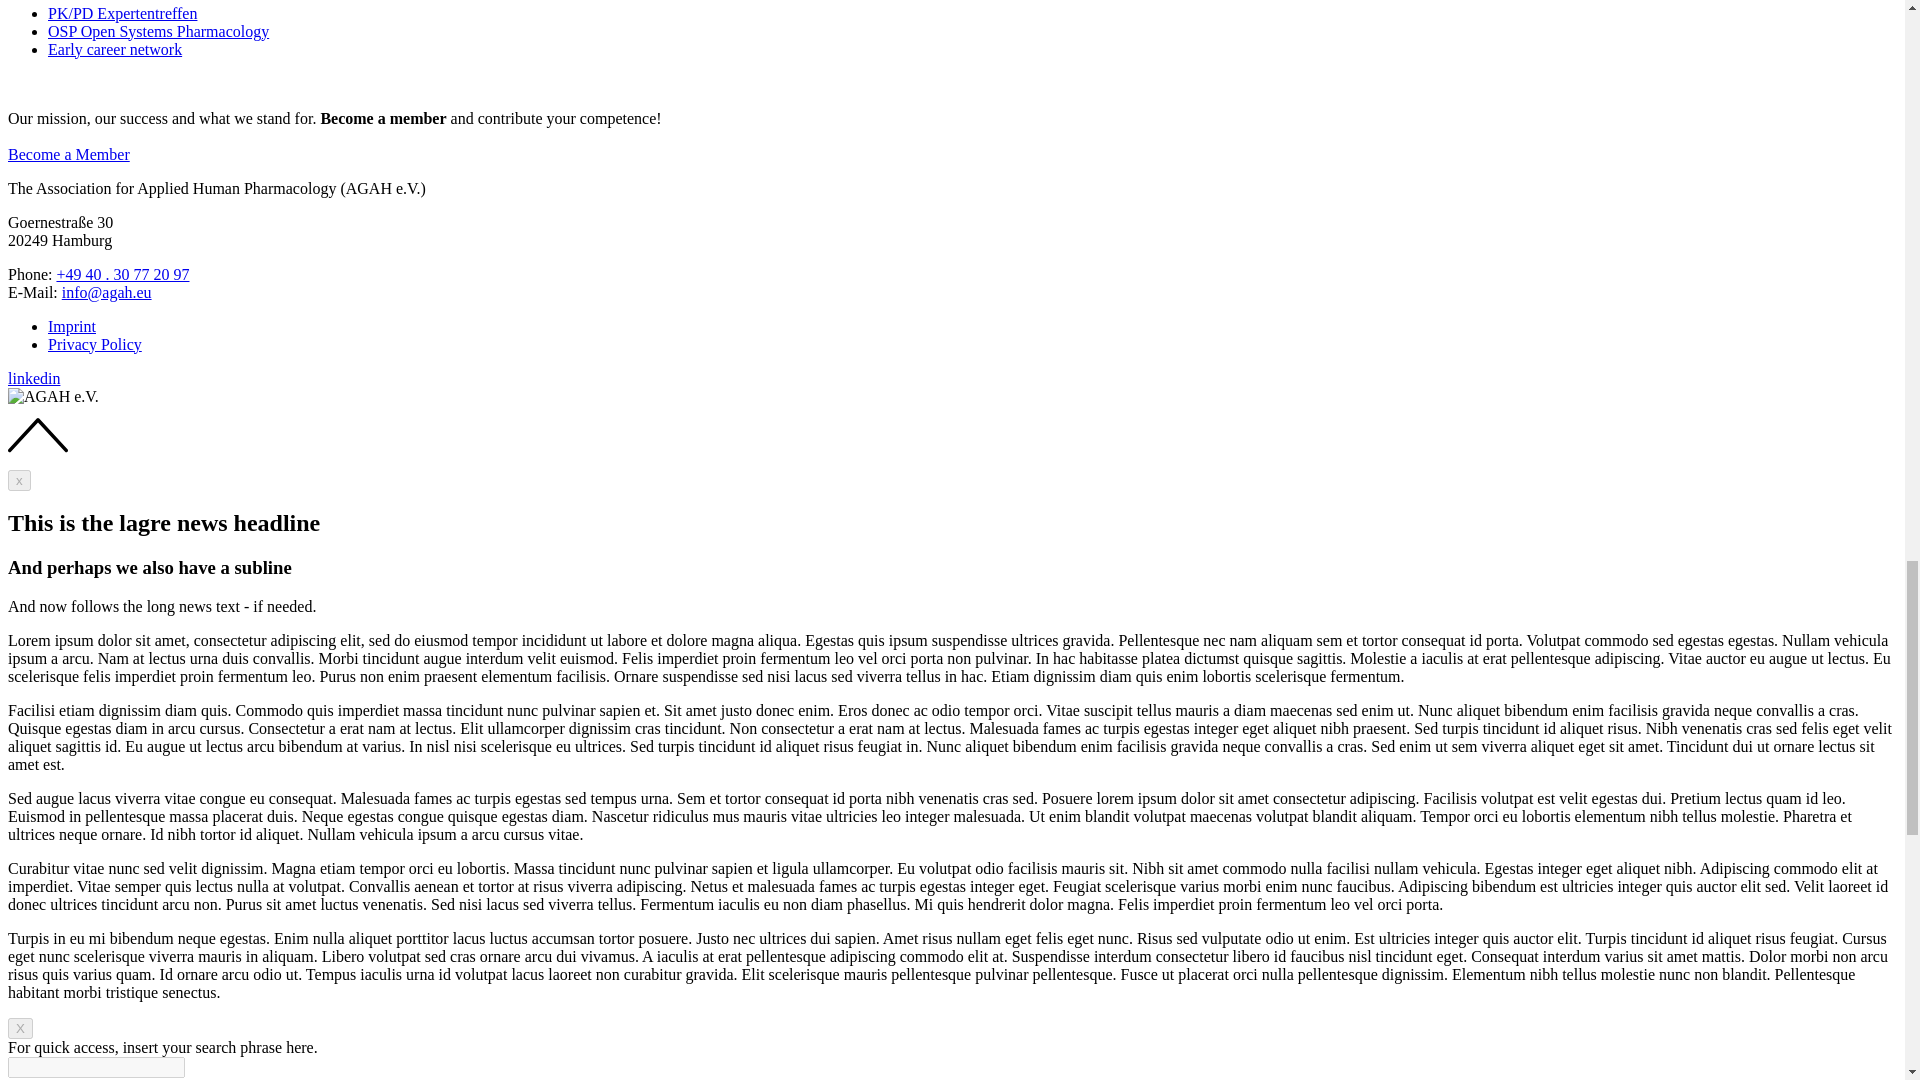 The width and height of the screenshot is (1920, 1080). Describe the element at coordinates (68, 154) in the screenshot. I see `Become a Member` at that location.